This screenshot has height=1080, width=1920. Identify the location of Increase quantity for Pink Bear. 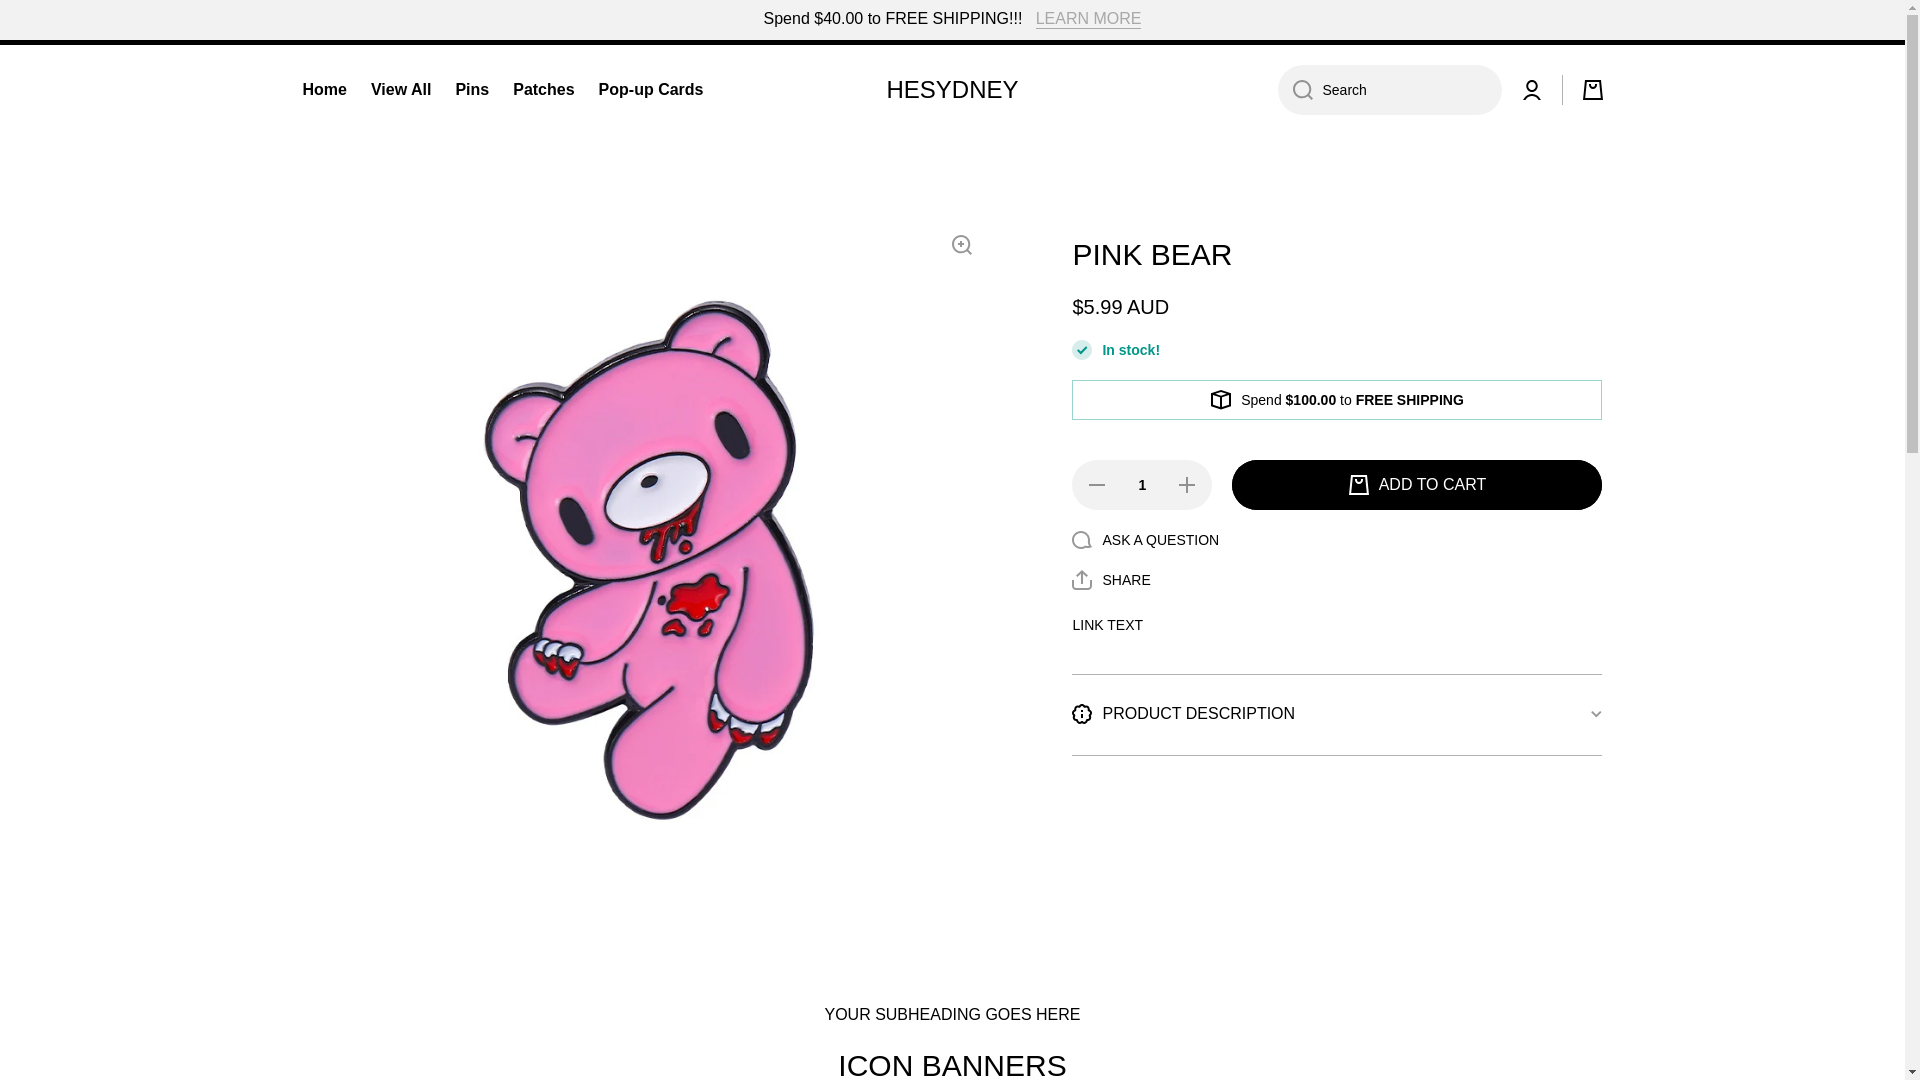
(1187, 484).